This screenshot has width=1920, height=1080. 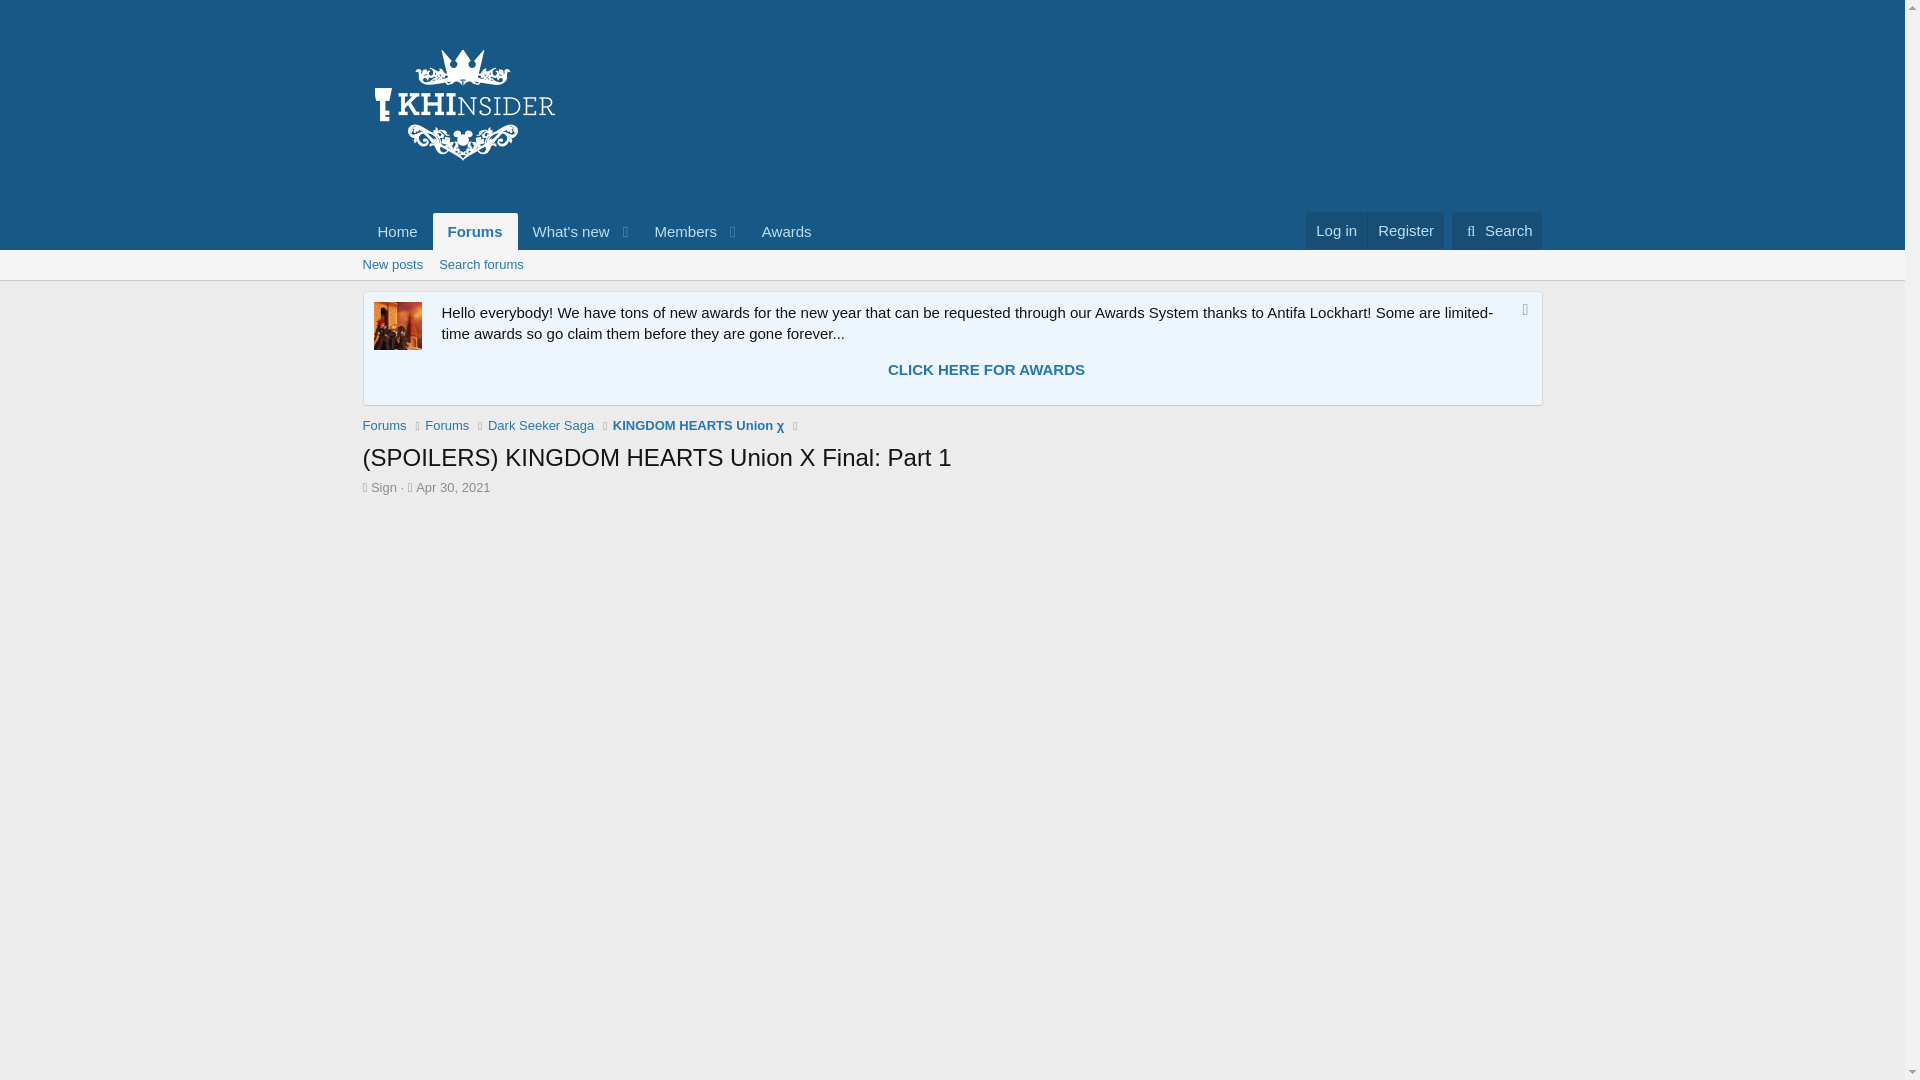 What do you see at coordinates (1497, 230) in the screenshot?
I see `Members` at bounding box center [1497, 230].